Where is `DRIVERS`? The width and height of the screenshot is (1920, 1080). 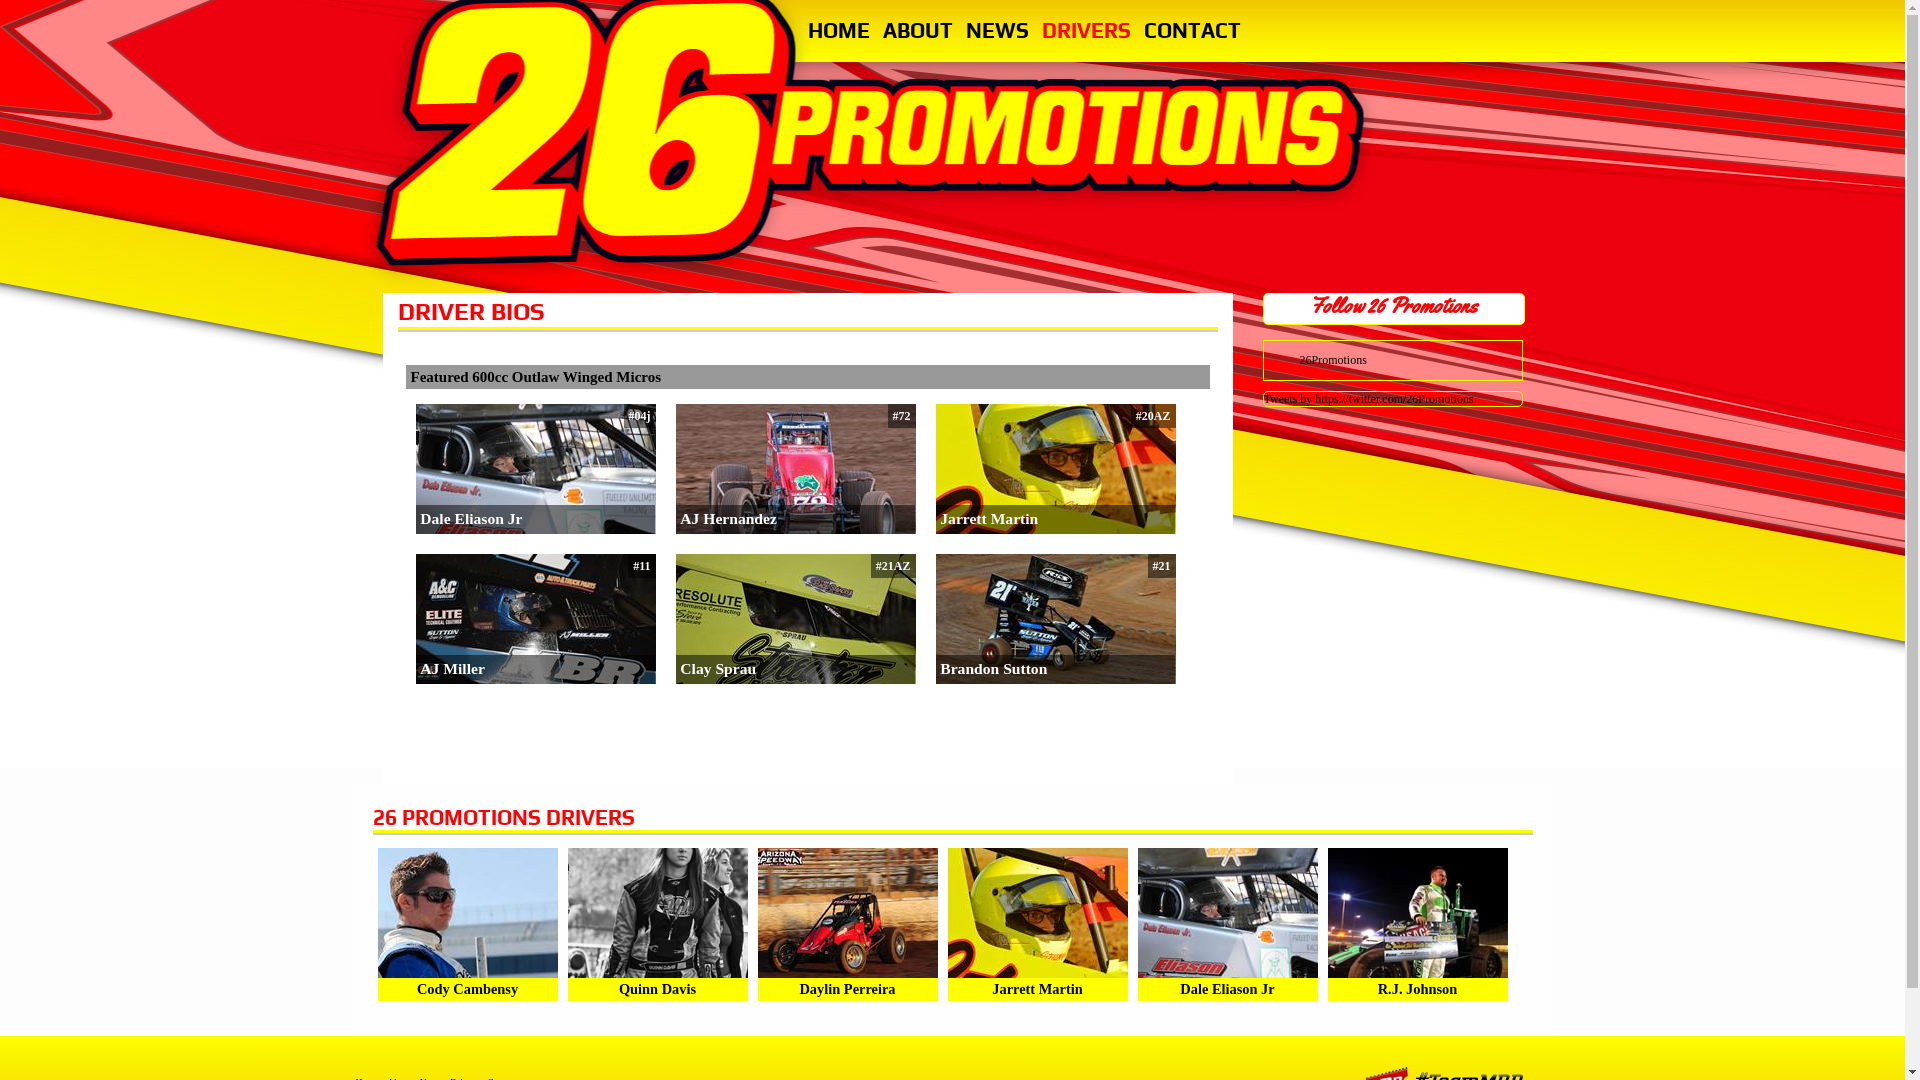
DRIVERS is located at coordinates (1086, 31).